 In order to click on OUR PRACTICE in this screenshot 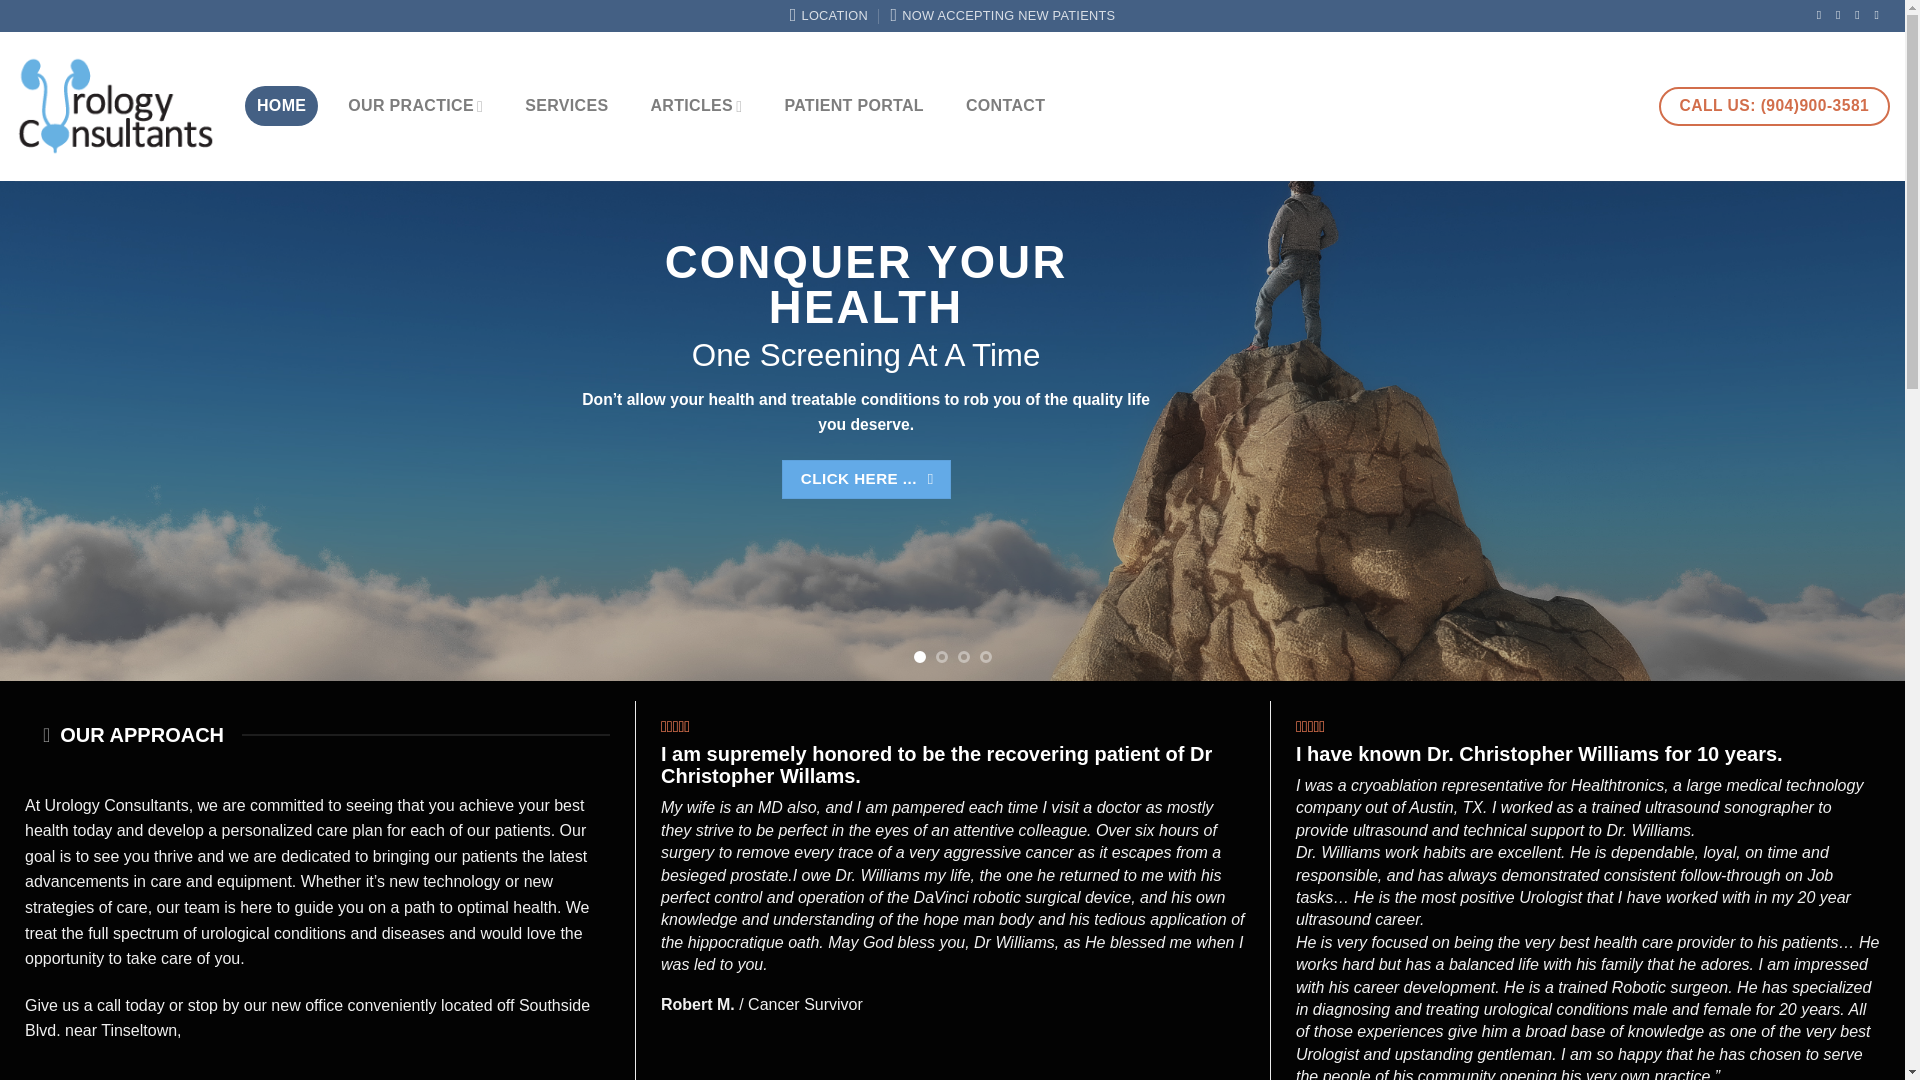, I will do `click(416, 106)`.